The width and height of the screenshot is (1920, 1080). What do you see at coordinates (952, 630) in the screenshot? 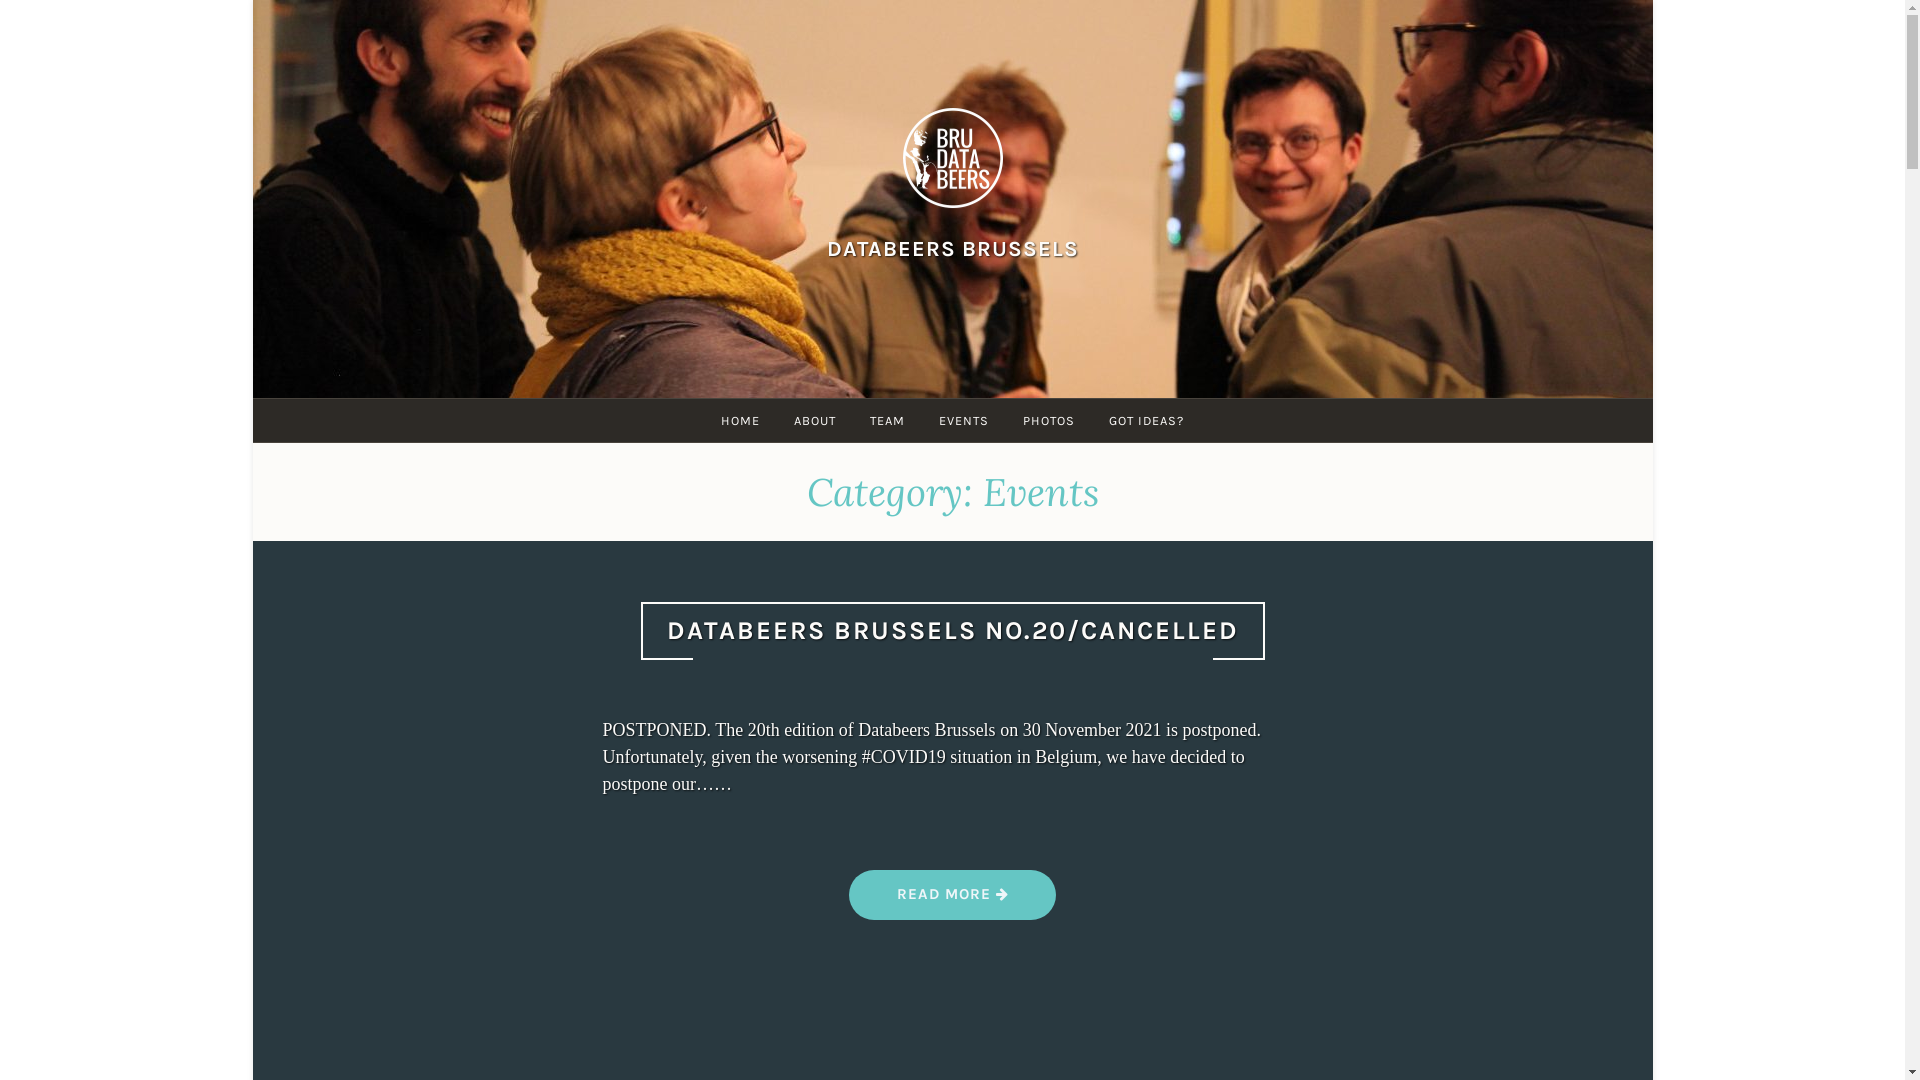
I see `DATABEERS BRUSSELS NO.20/CANCELLED` at bounding box center [952, 630].